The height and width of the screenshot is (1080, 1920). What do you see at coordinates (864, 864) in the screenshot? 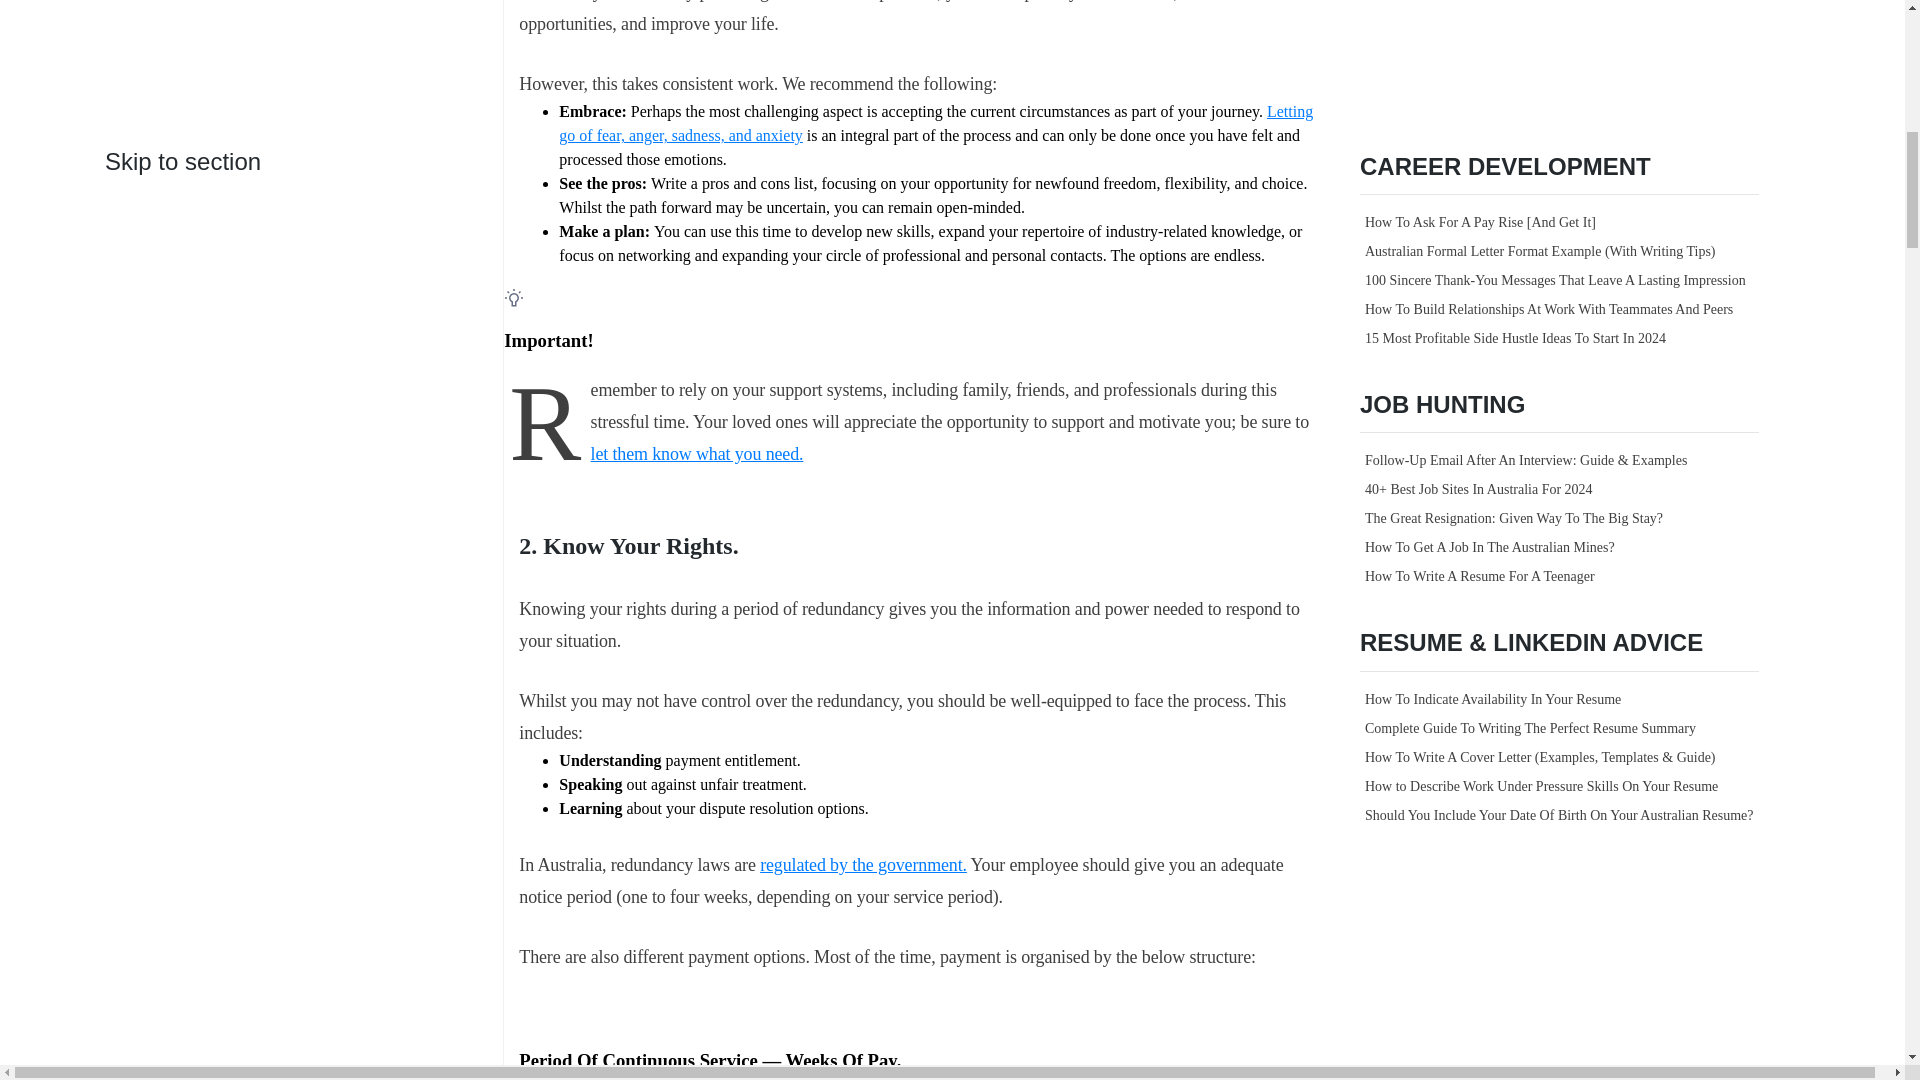
I see `regulated by the government.` at bounding box center [864, 864].